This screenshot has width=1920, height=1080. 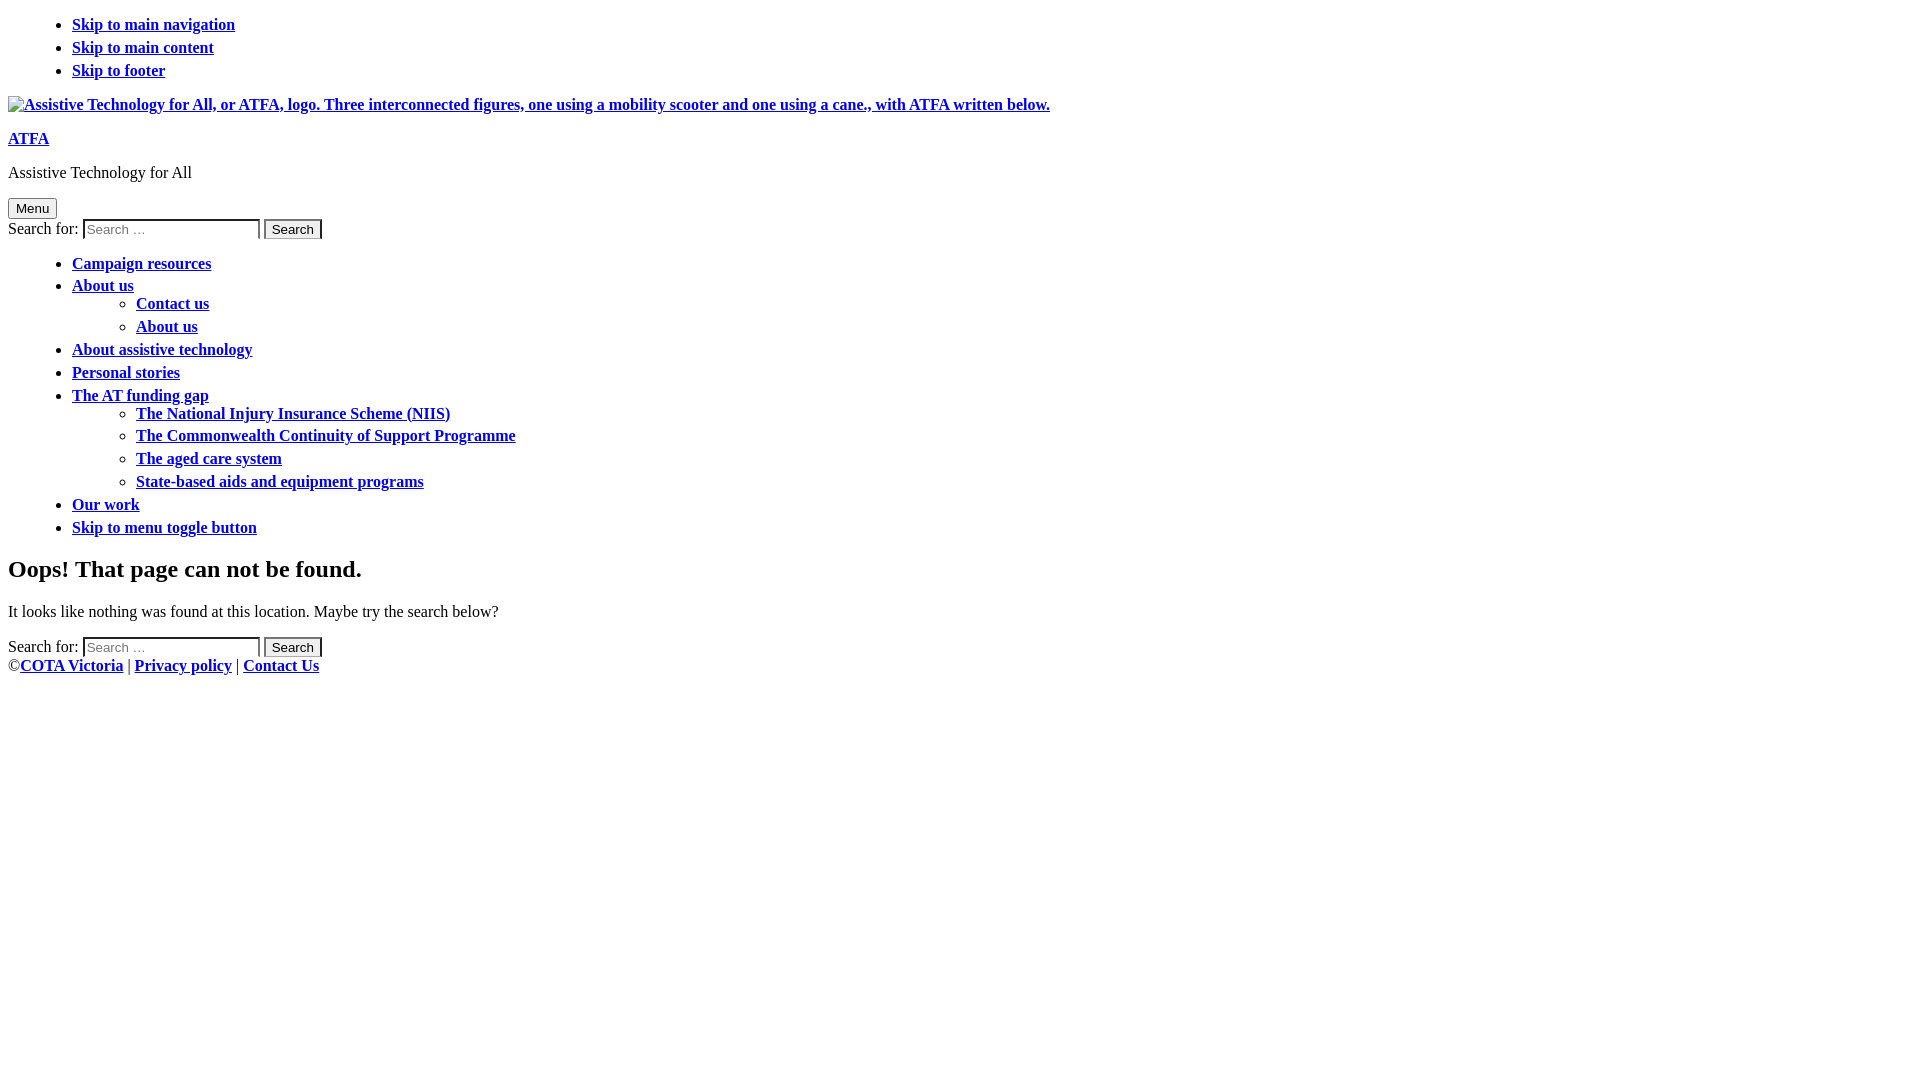 I want to click on Our work, so click(x=106, y=504).